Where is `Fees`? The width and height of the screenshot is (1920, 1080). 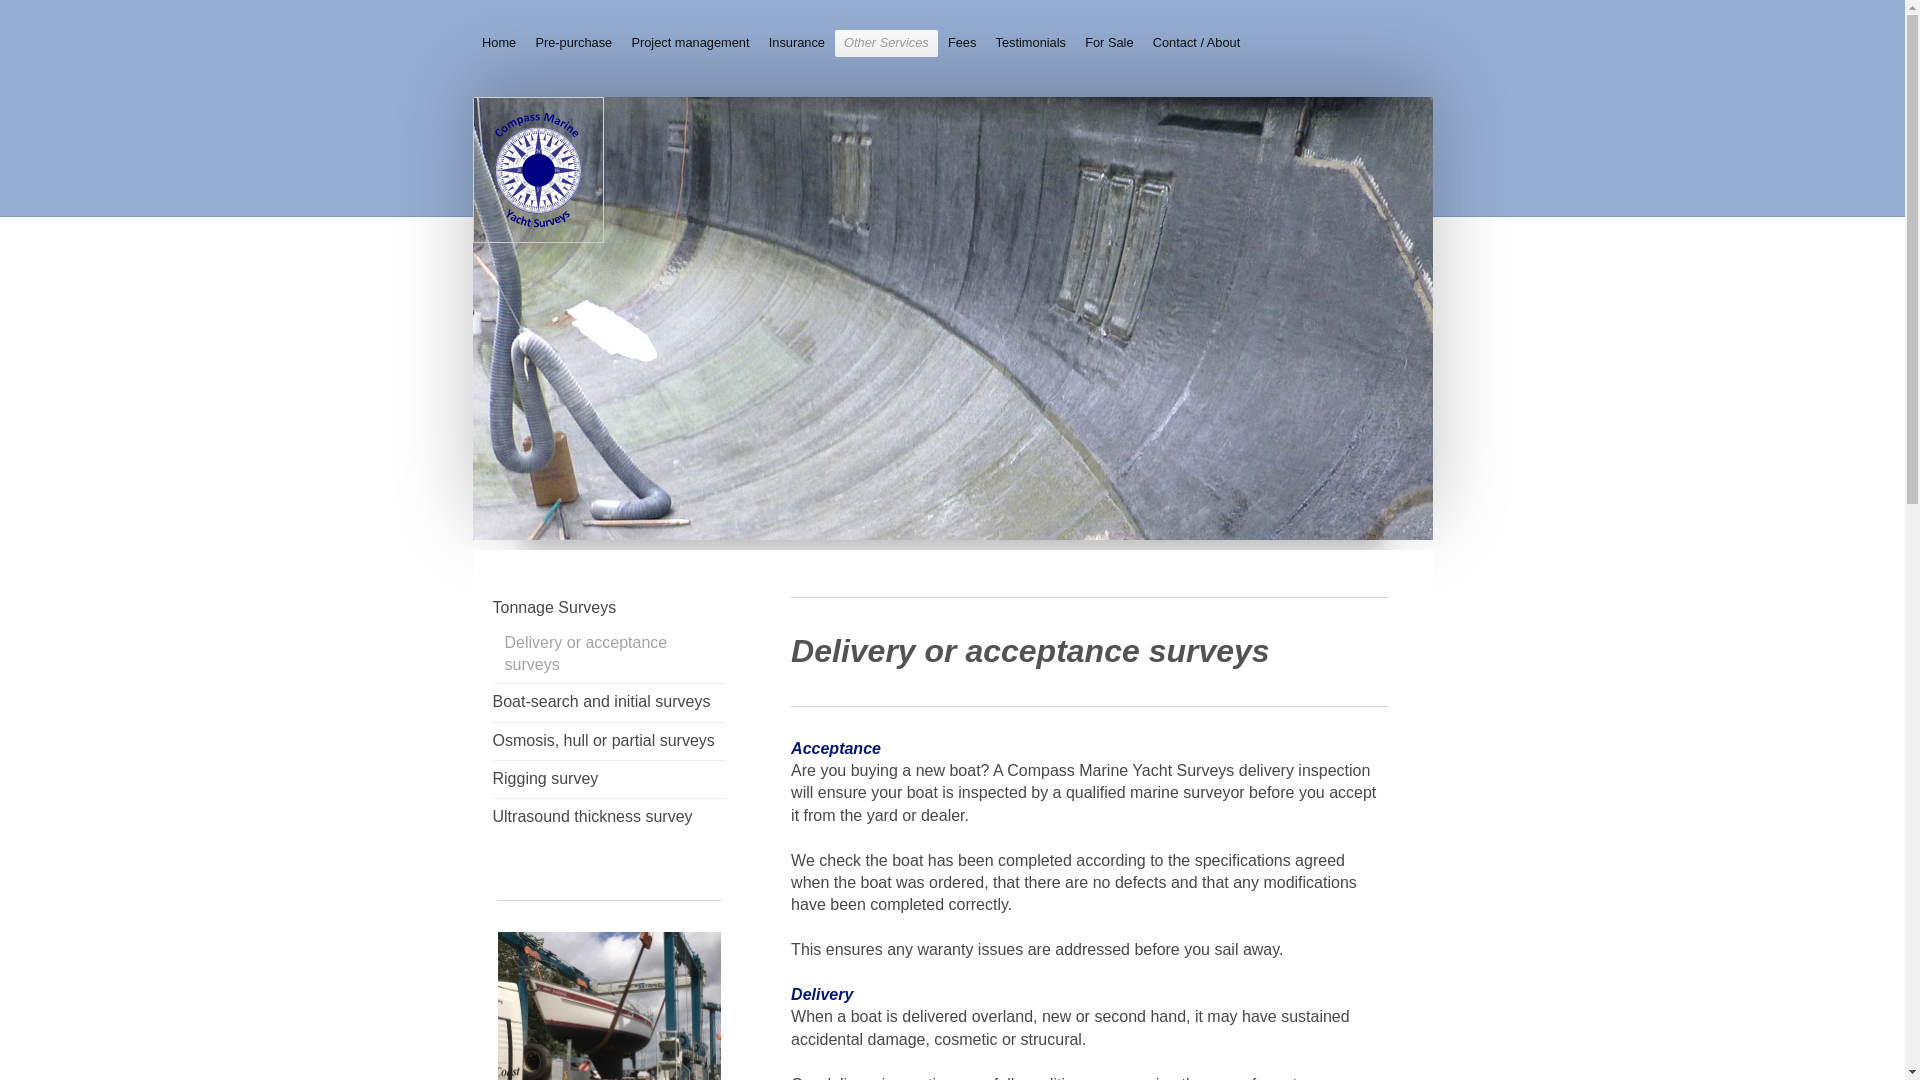
Fees is located at coordinates (962, 44).